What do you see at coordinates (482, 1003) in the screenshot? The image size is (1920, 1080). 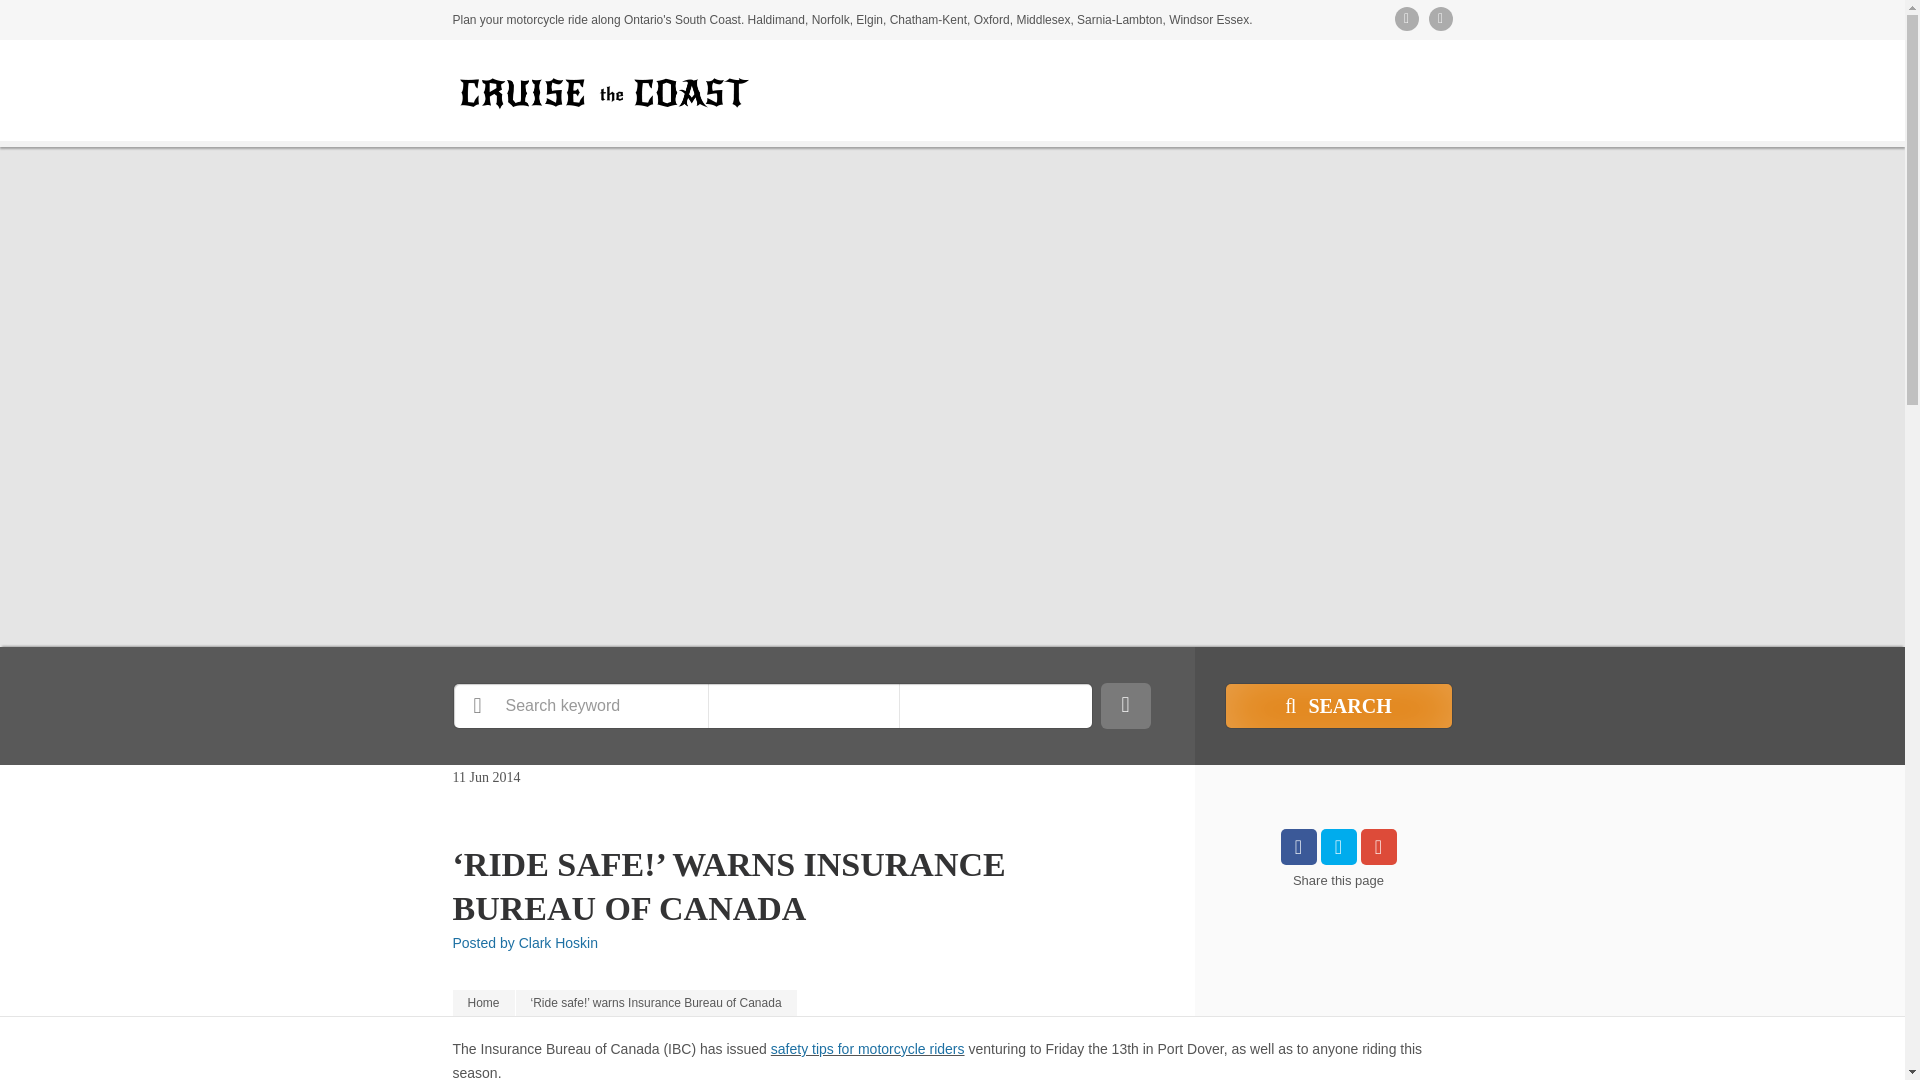 I see `Cruise the Coast` at bounding box center [482, 1003].